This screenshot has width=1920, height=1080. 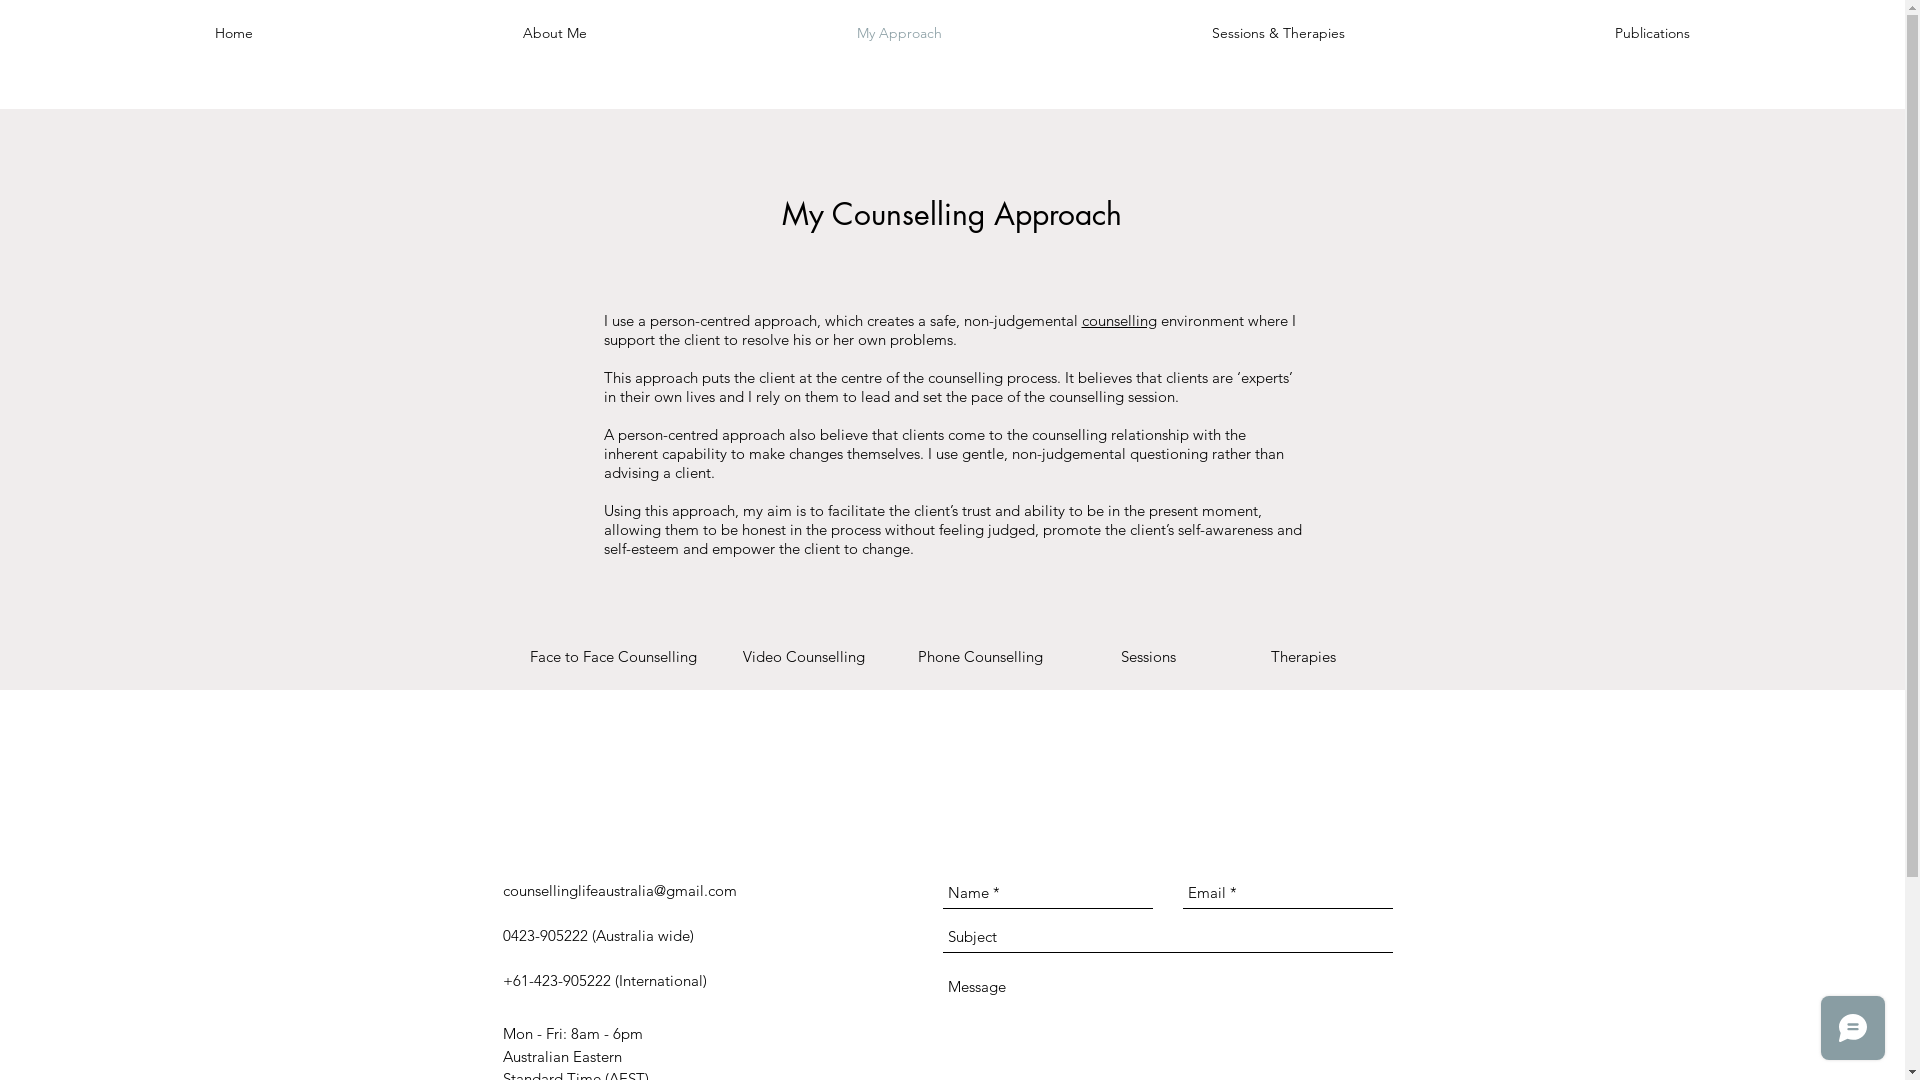 I want to click on Phone Counselling, so click(x=981, y=656).